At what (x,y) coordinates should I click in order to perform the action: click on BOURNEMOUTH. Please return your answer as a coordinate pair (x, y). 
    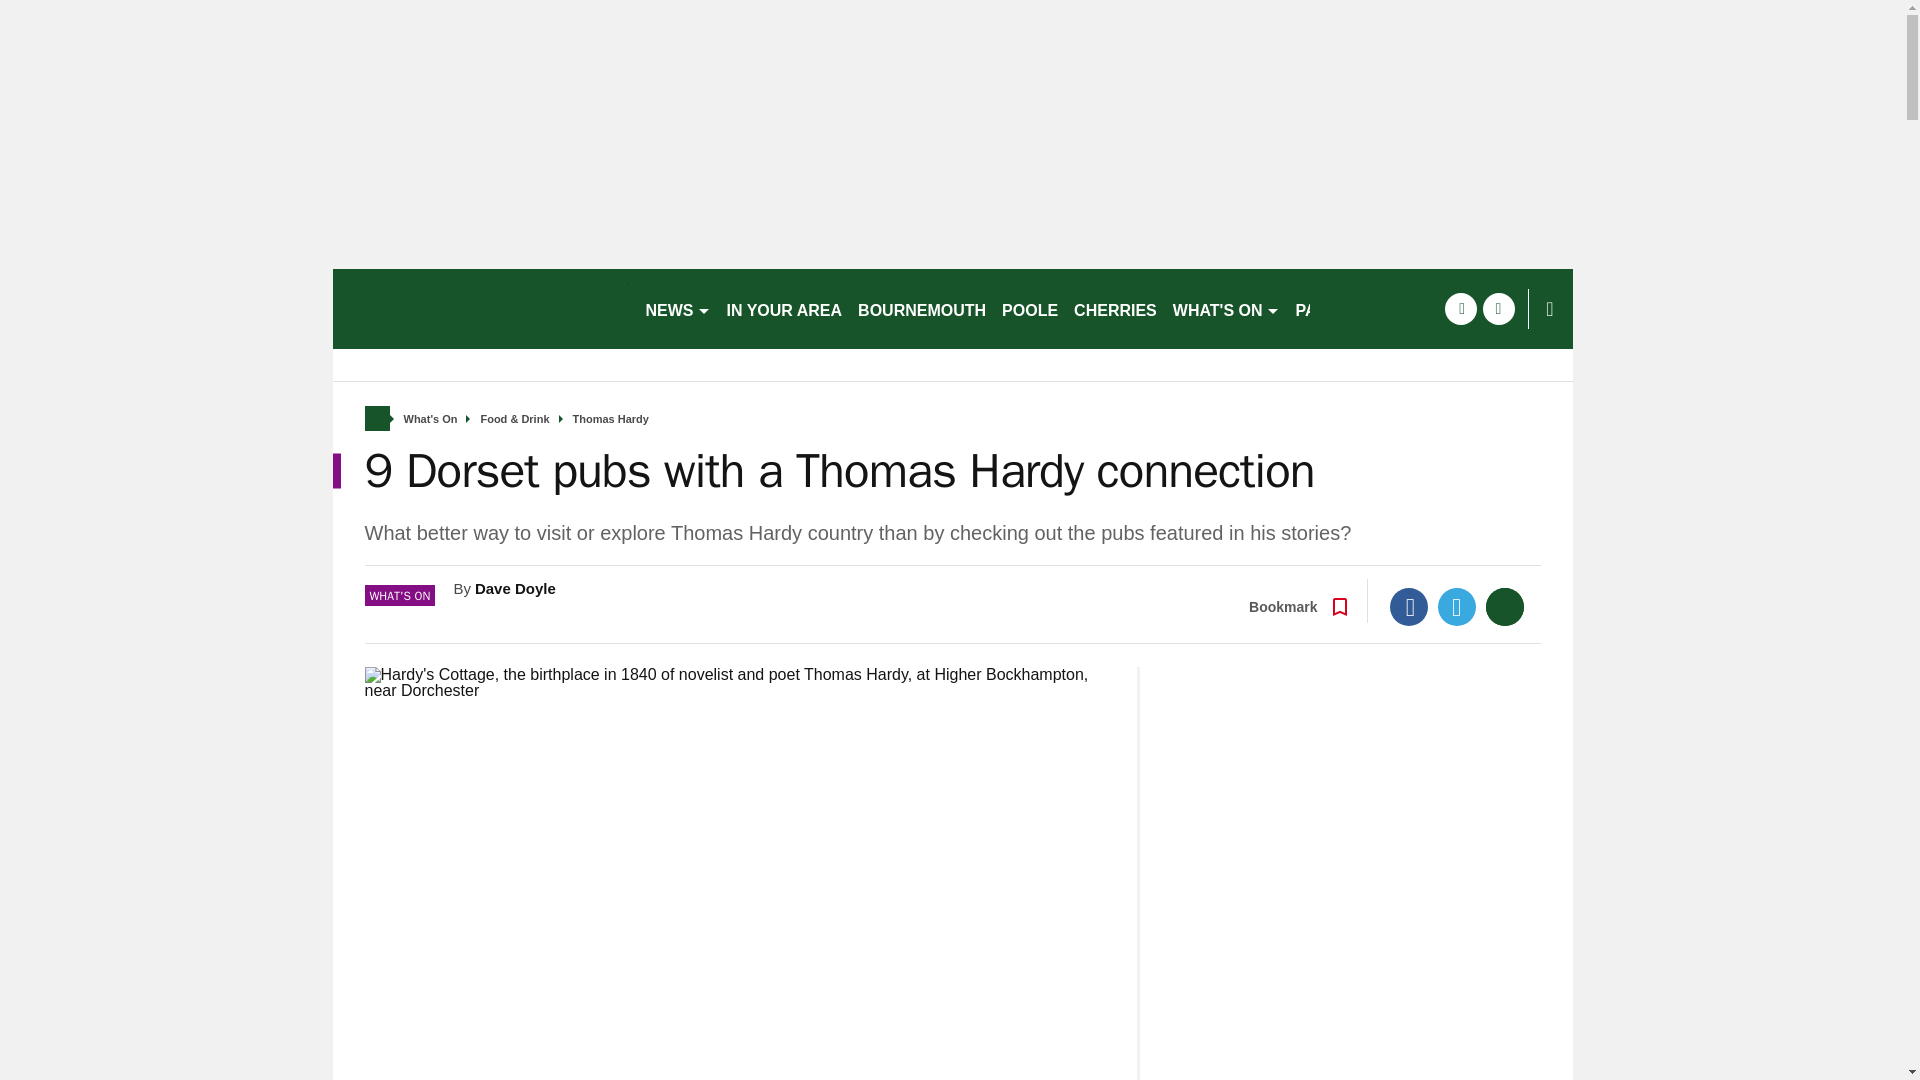
    Looking at the image, I should click on (922, 308).